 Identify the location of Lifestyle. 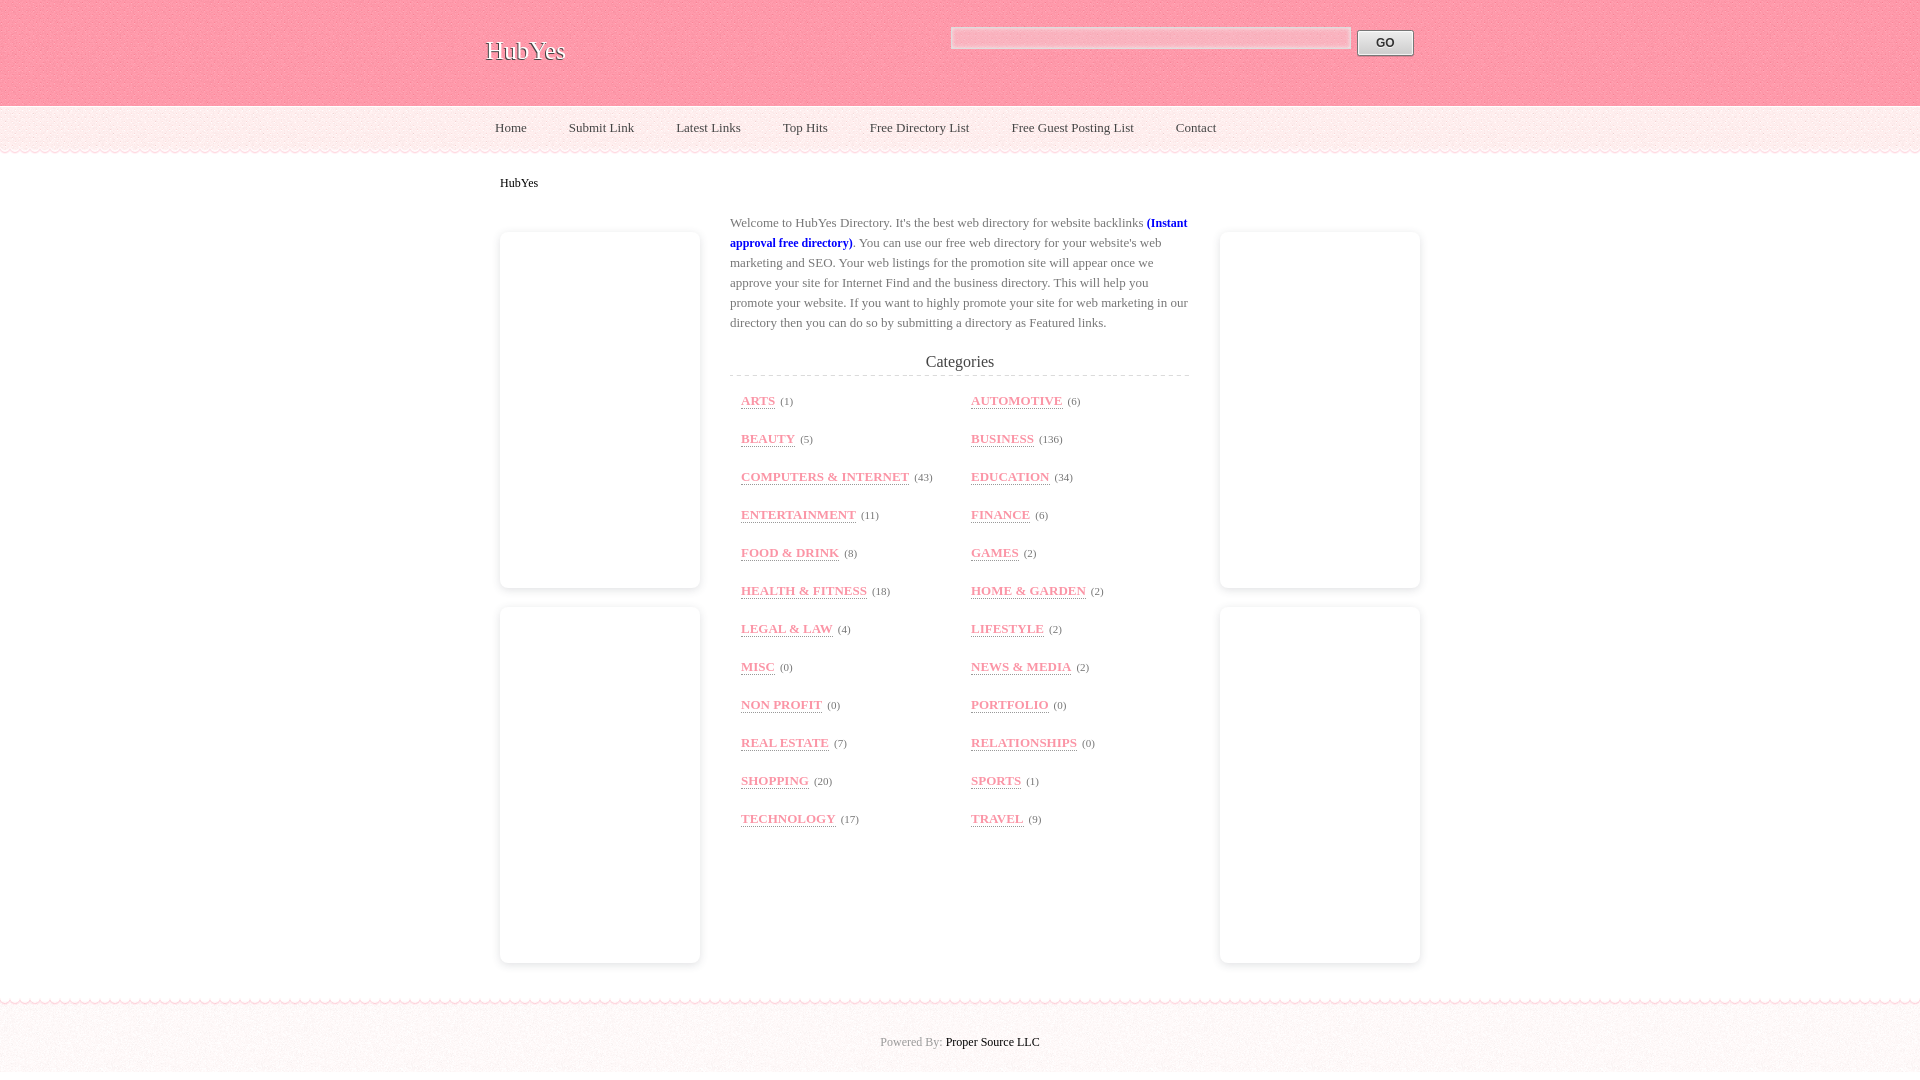
(1008, 629).